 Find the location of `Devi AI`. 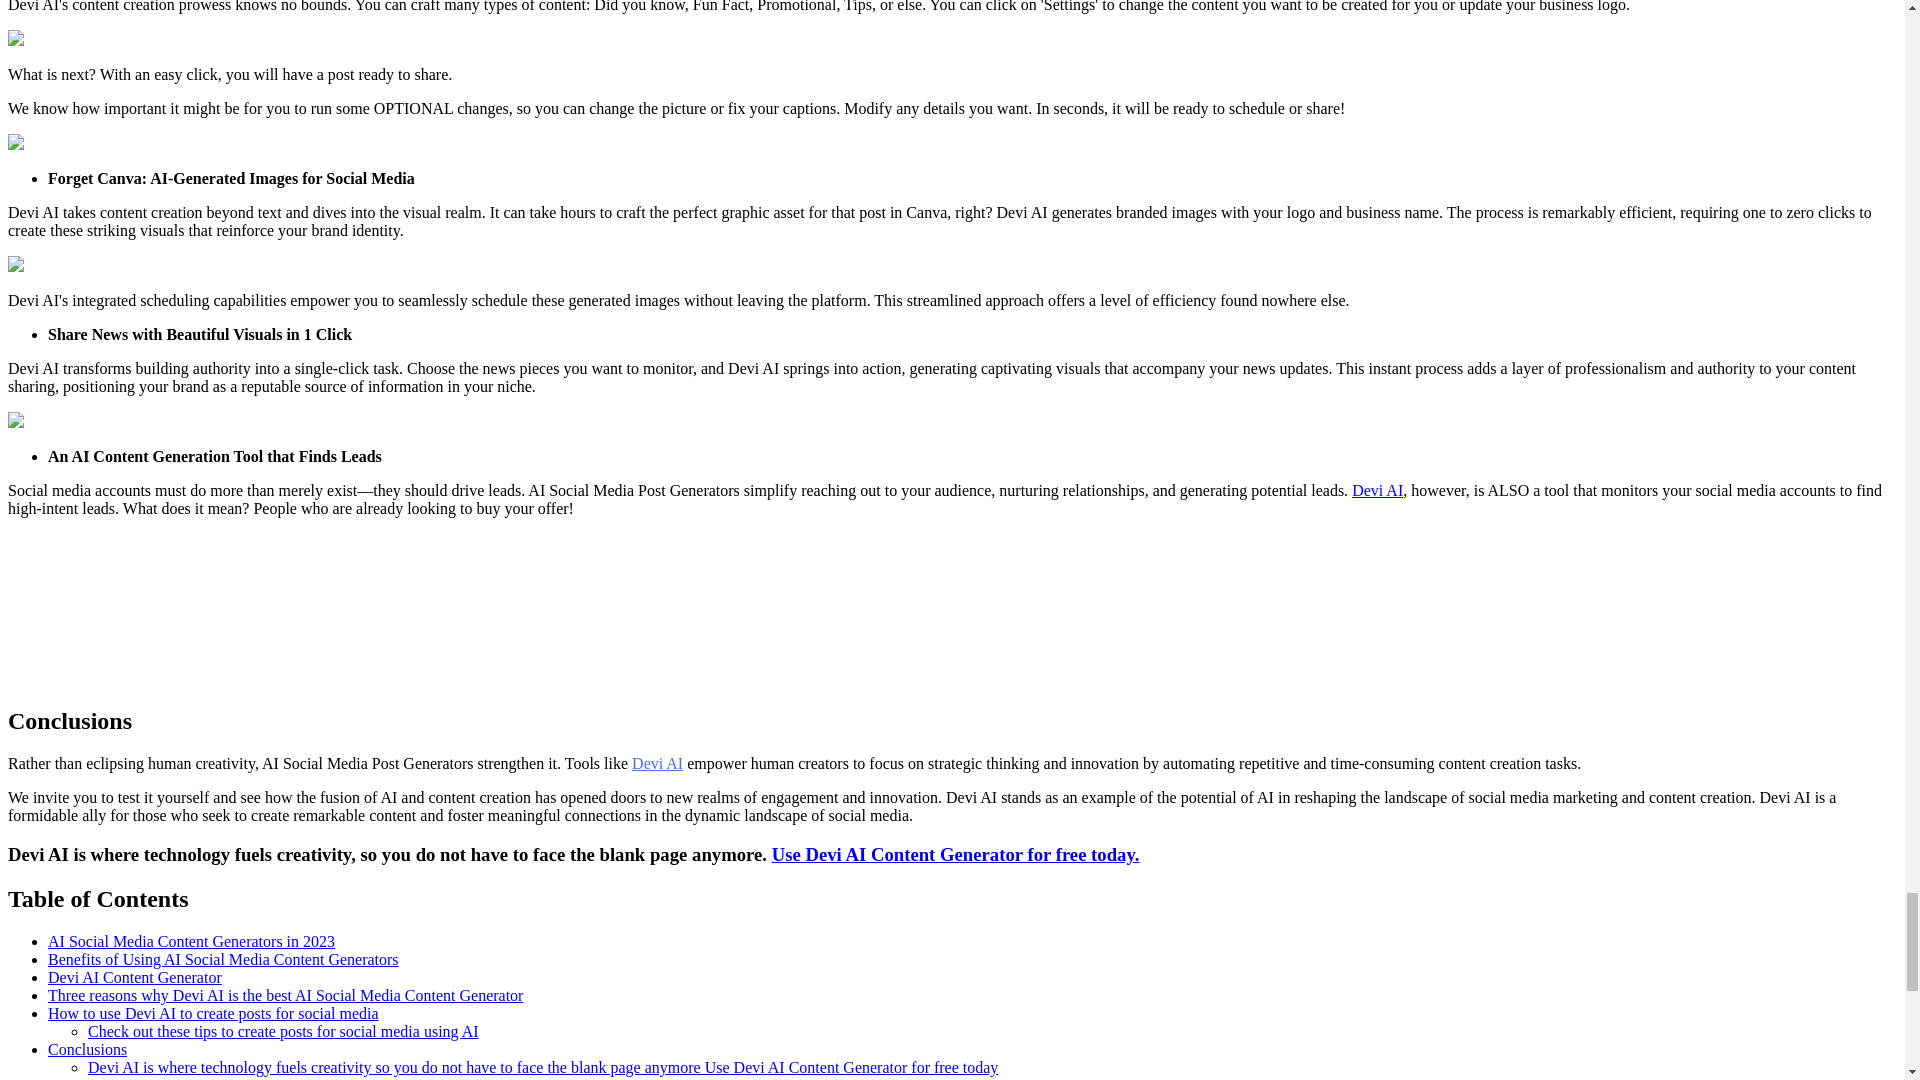

Devi AI is located at coordinates (1377, 490).